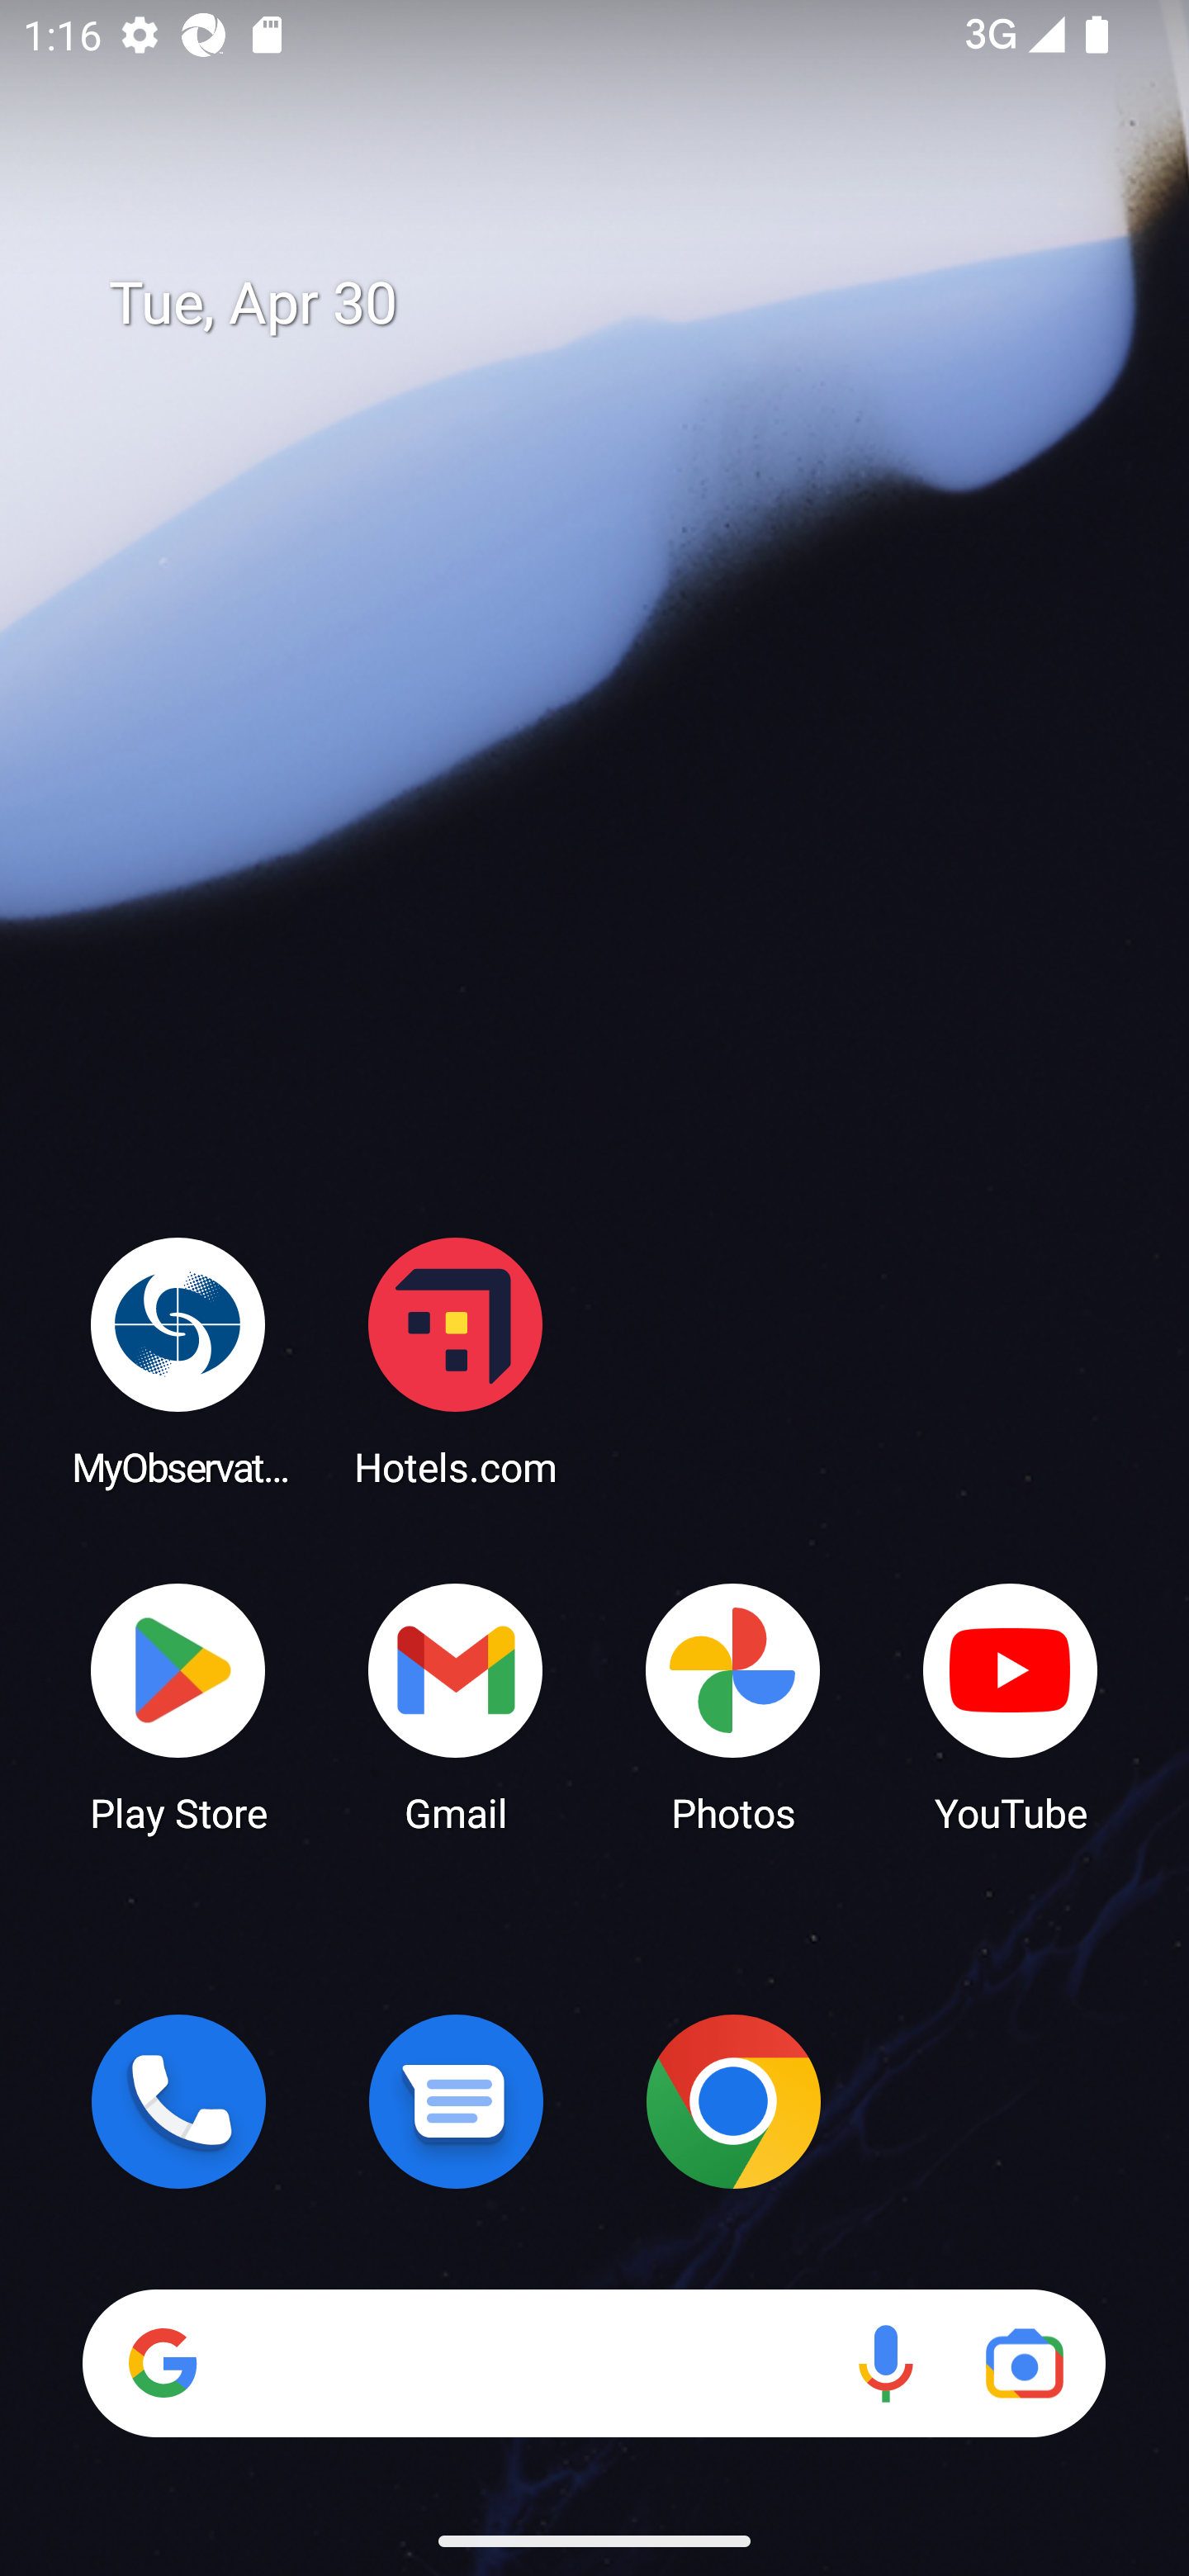 The image size is (1189, 2576). What do you see at coordinates (178, 1361) in the screenshot?
I see `MyObservatory` at bounding box center [178, 1361].